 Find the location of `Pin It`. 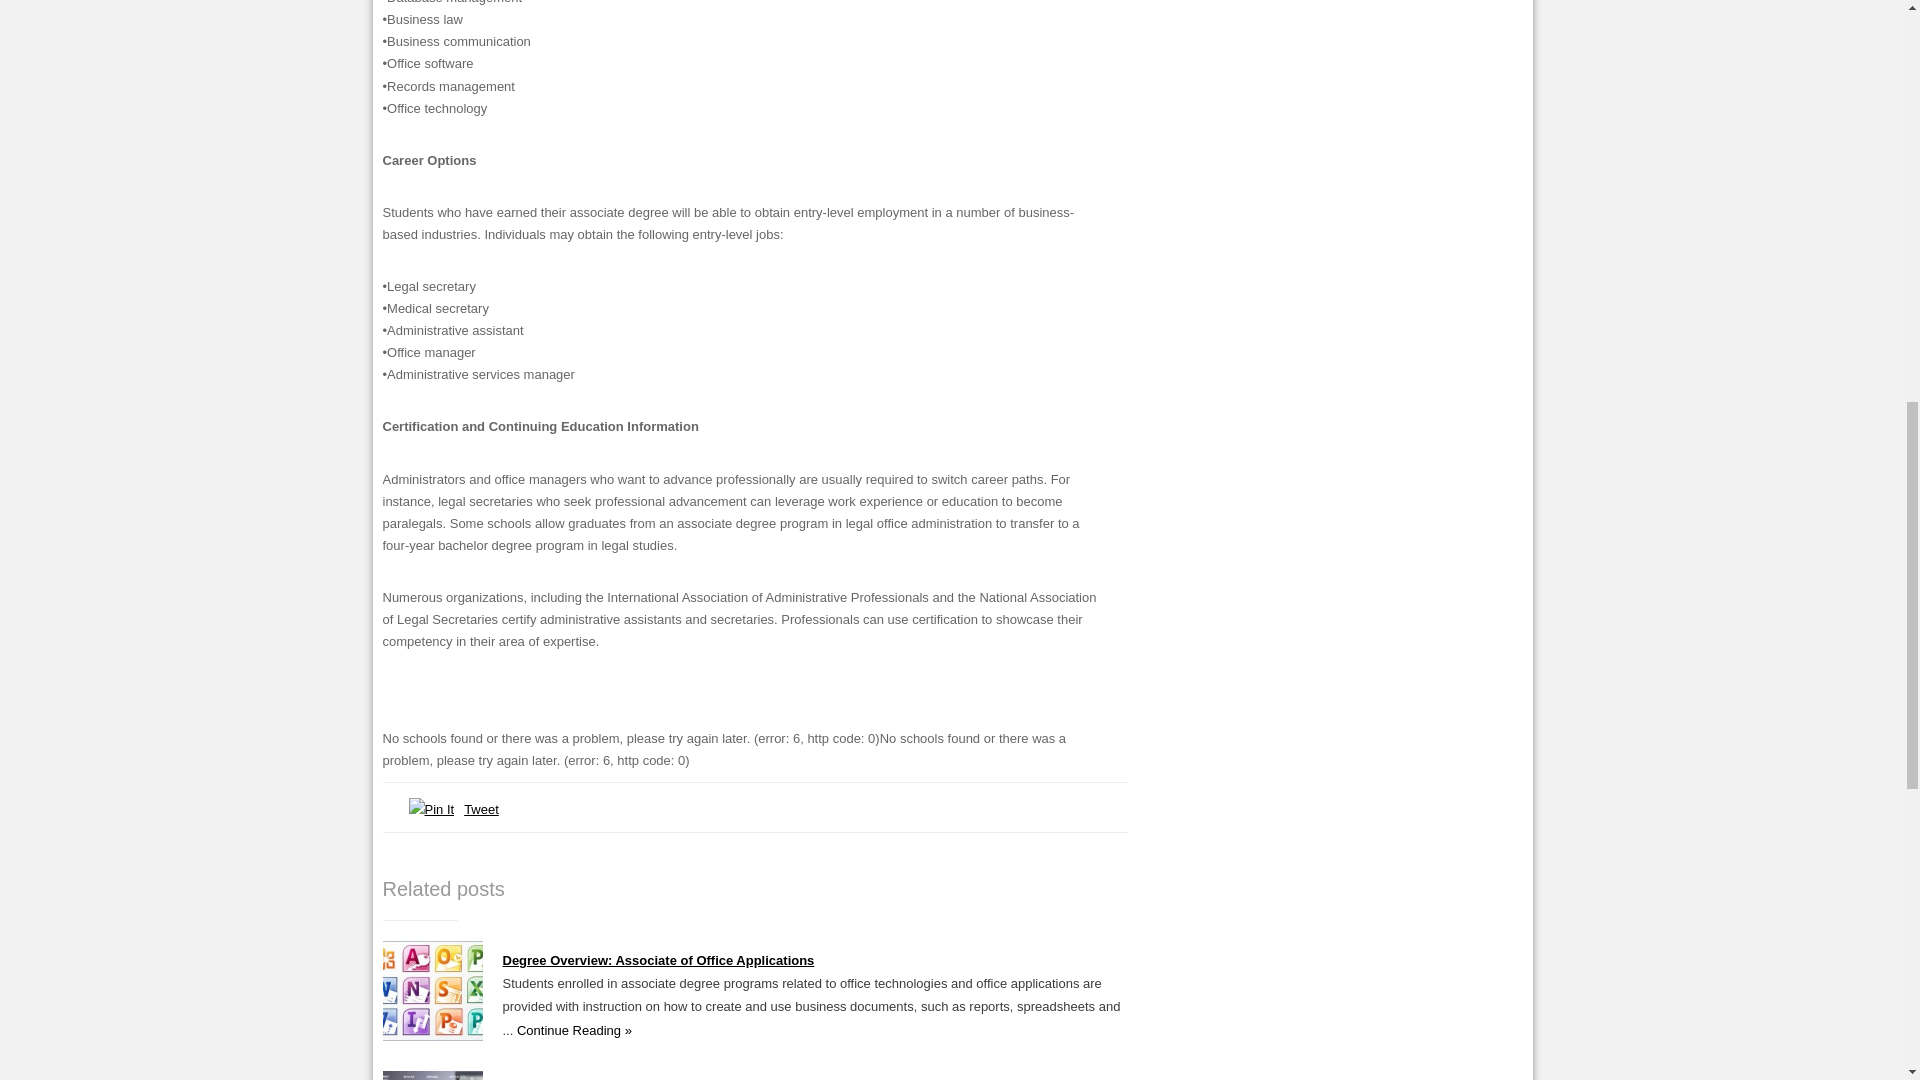

Pin It is located at coordinates (430, 809).